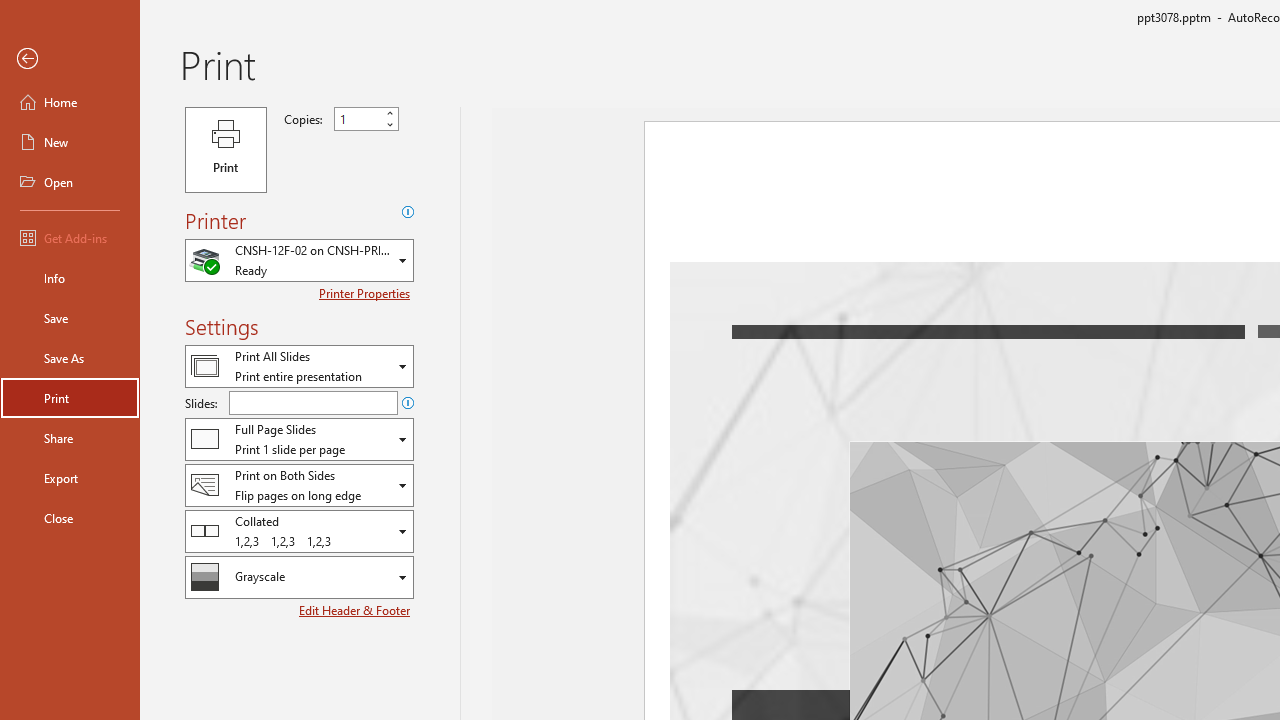 This screenshot has width=1280, height=720. Describe the element at coordinates (299, 530) in the screenshot. I see `Collation` at that location.